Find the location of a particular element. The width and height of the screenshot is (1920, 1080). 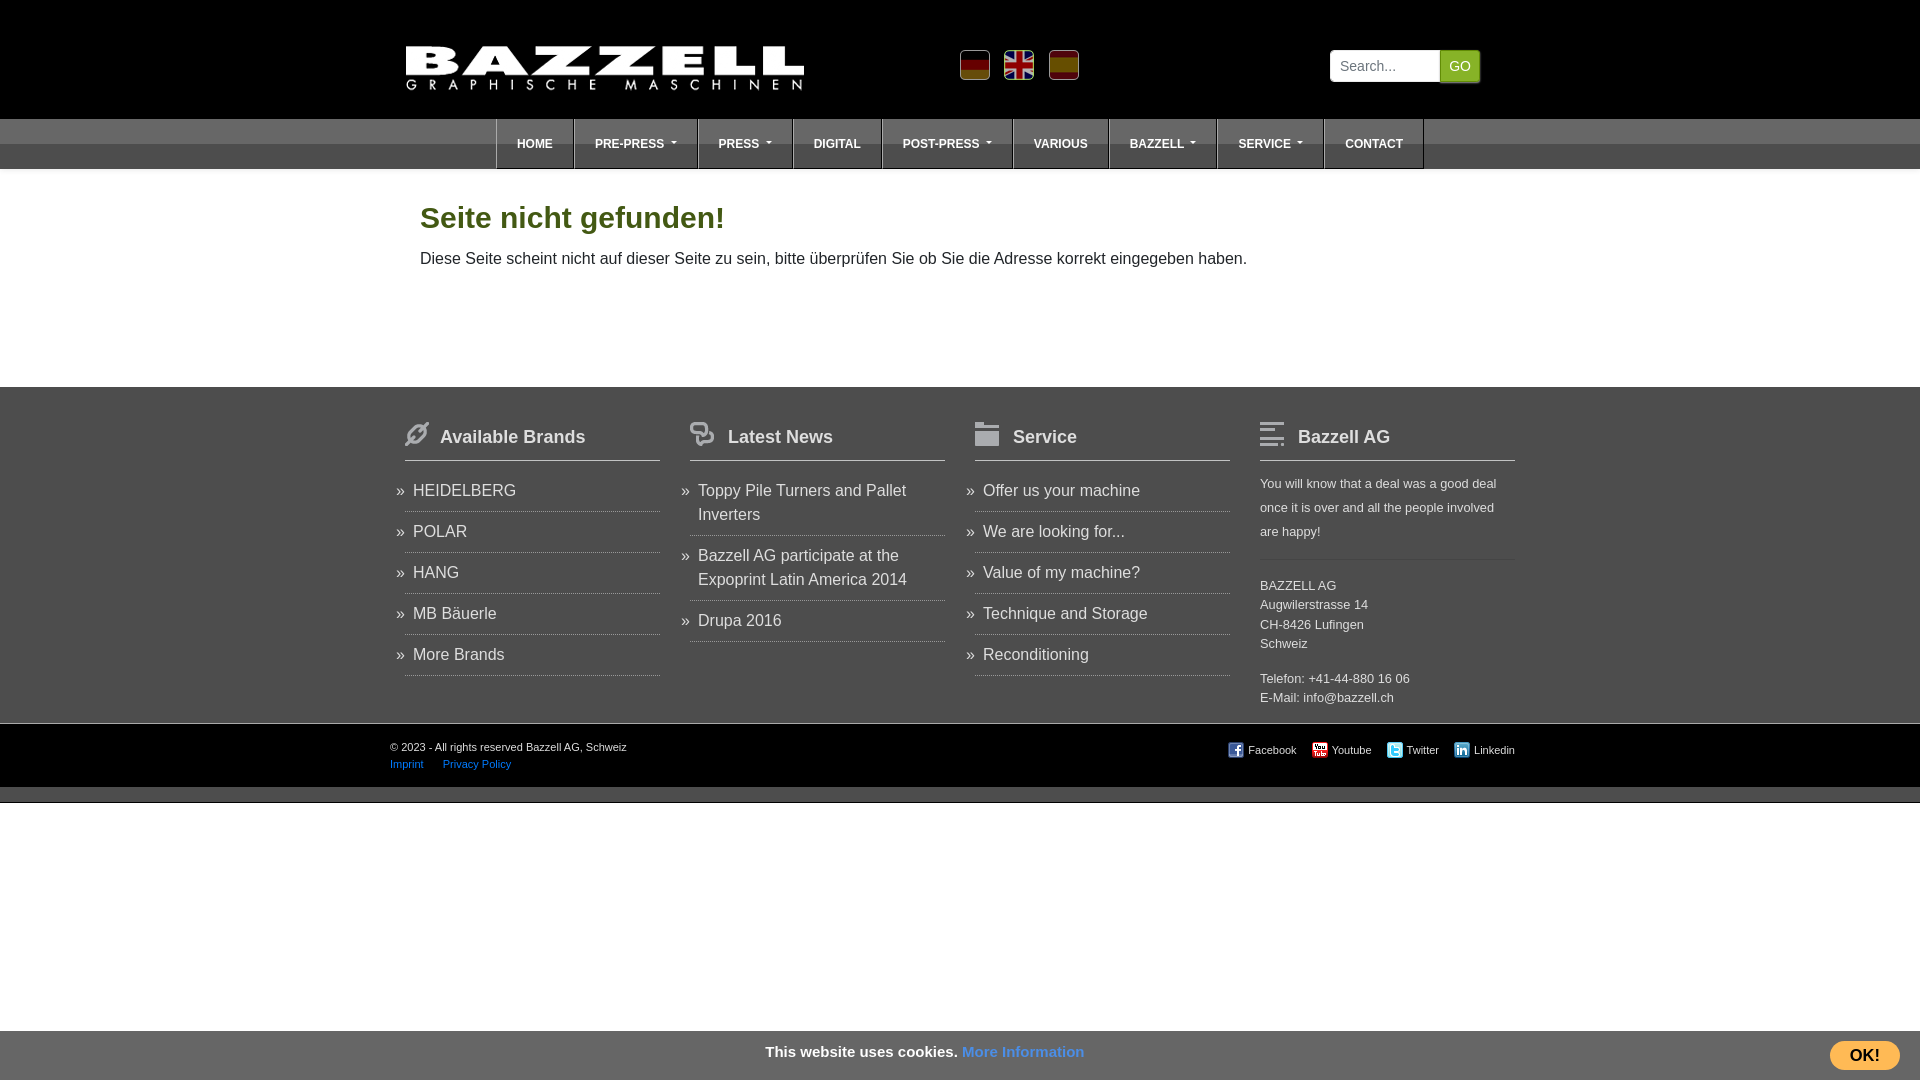

More Information is located at coordinates (1024, 1052).